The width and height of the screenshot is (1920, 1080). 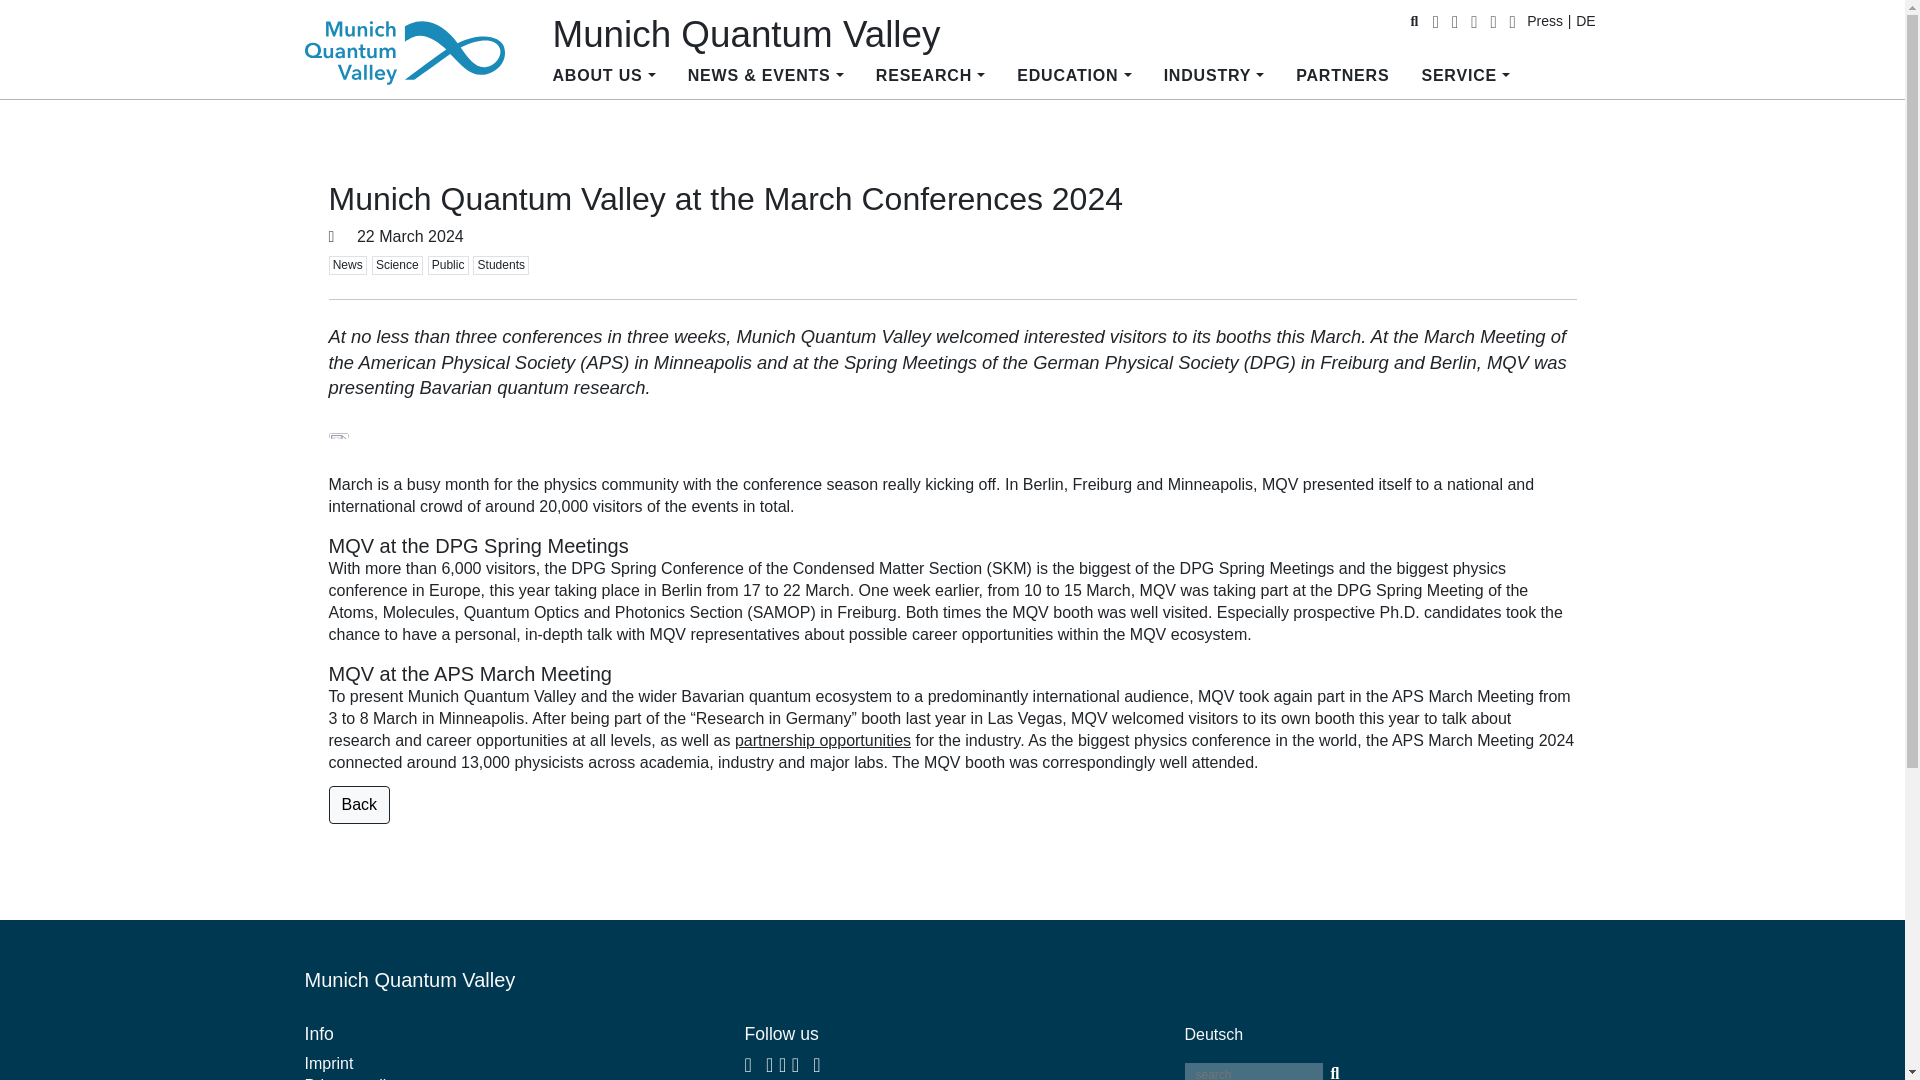 I want to click on Press, so click(x=1544, y=21).